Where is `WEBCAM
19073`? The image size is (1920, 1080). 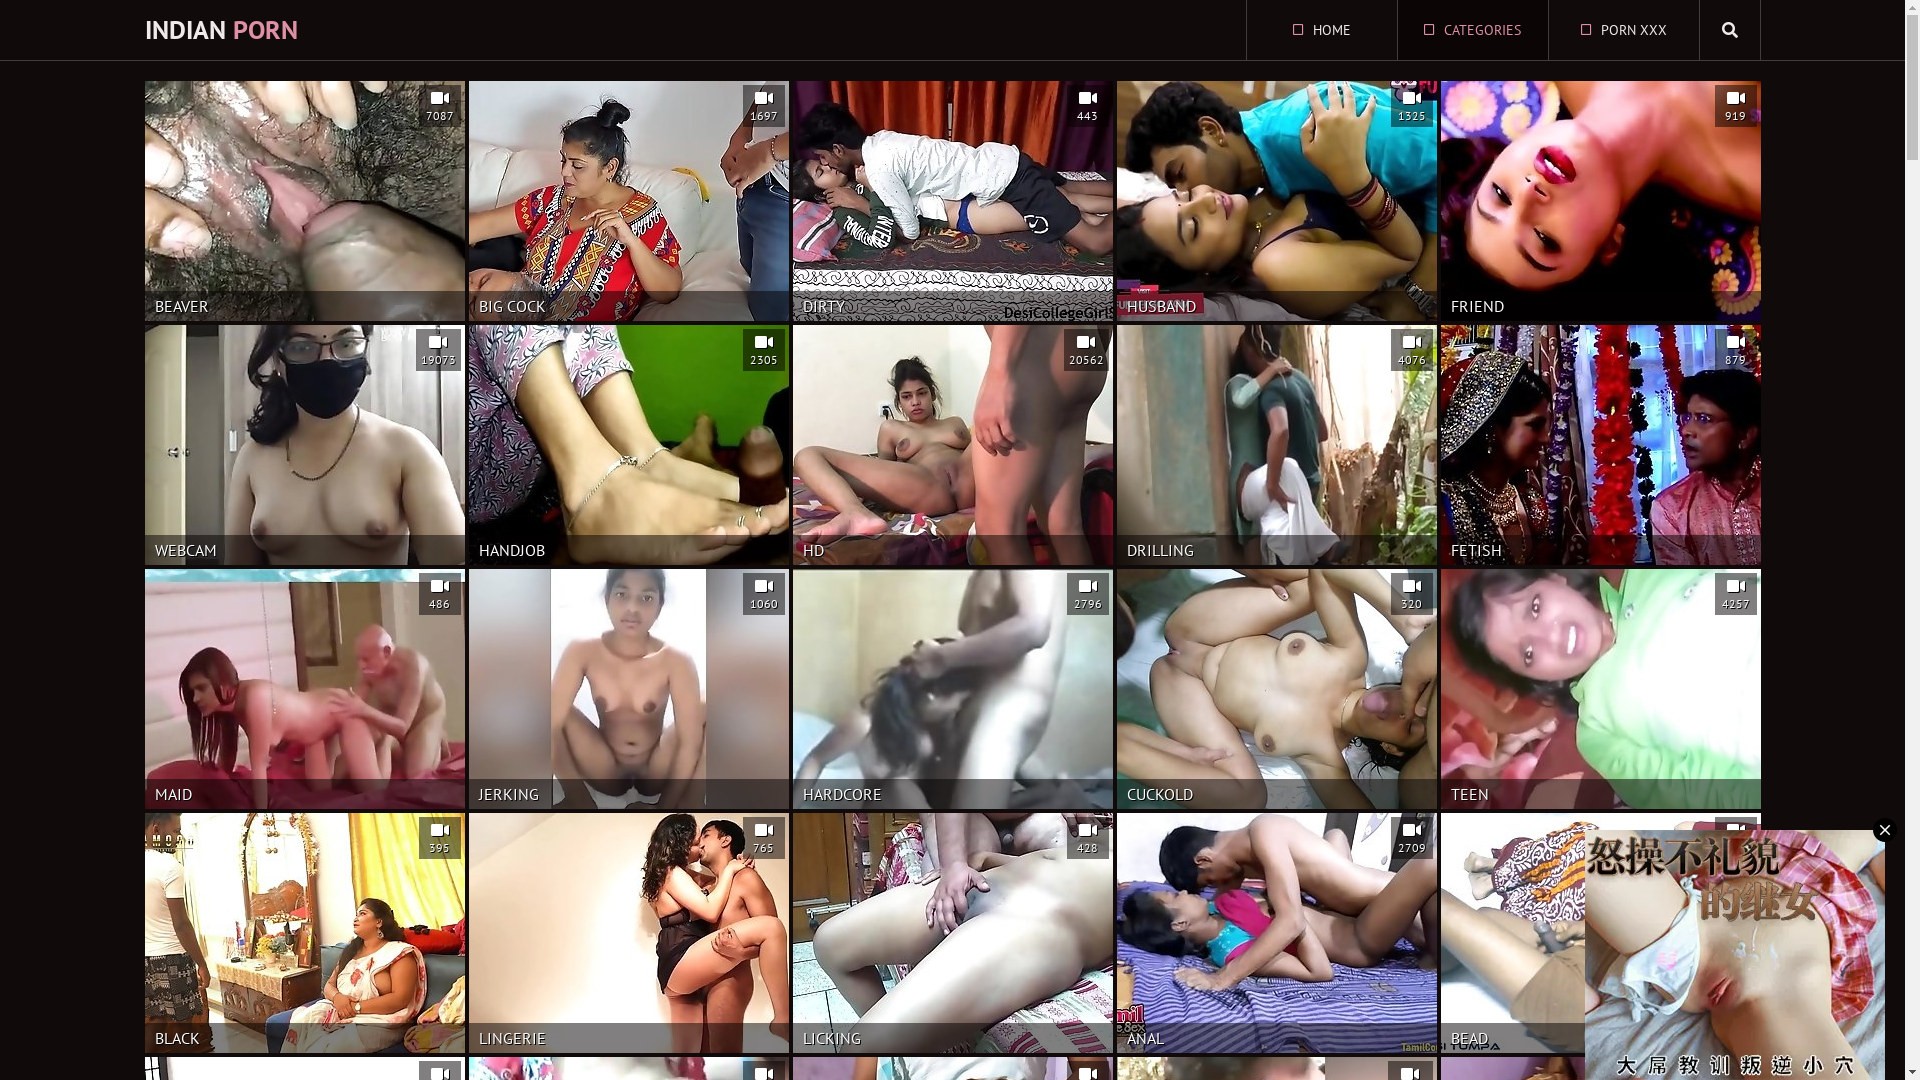 WEBCAM
19073 is located at coordinates (304, 445).